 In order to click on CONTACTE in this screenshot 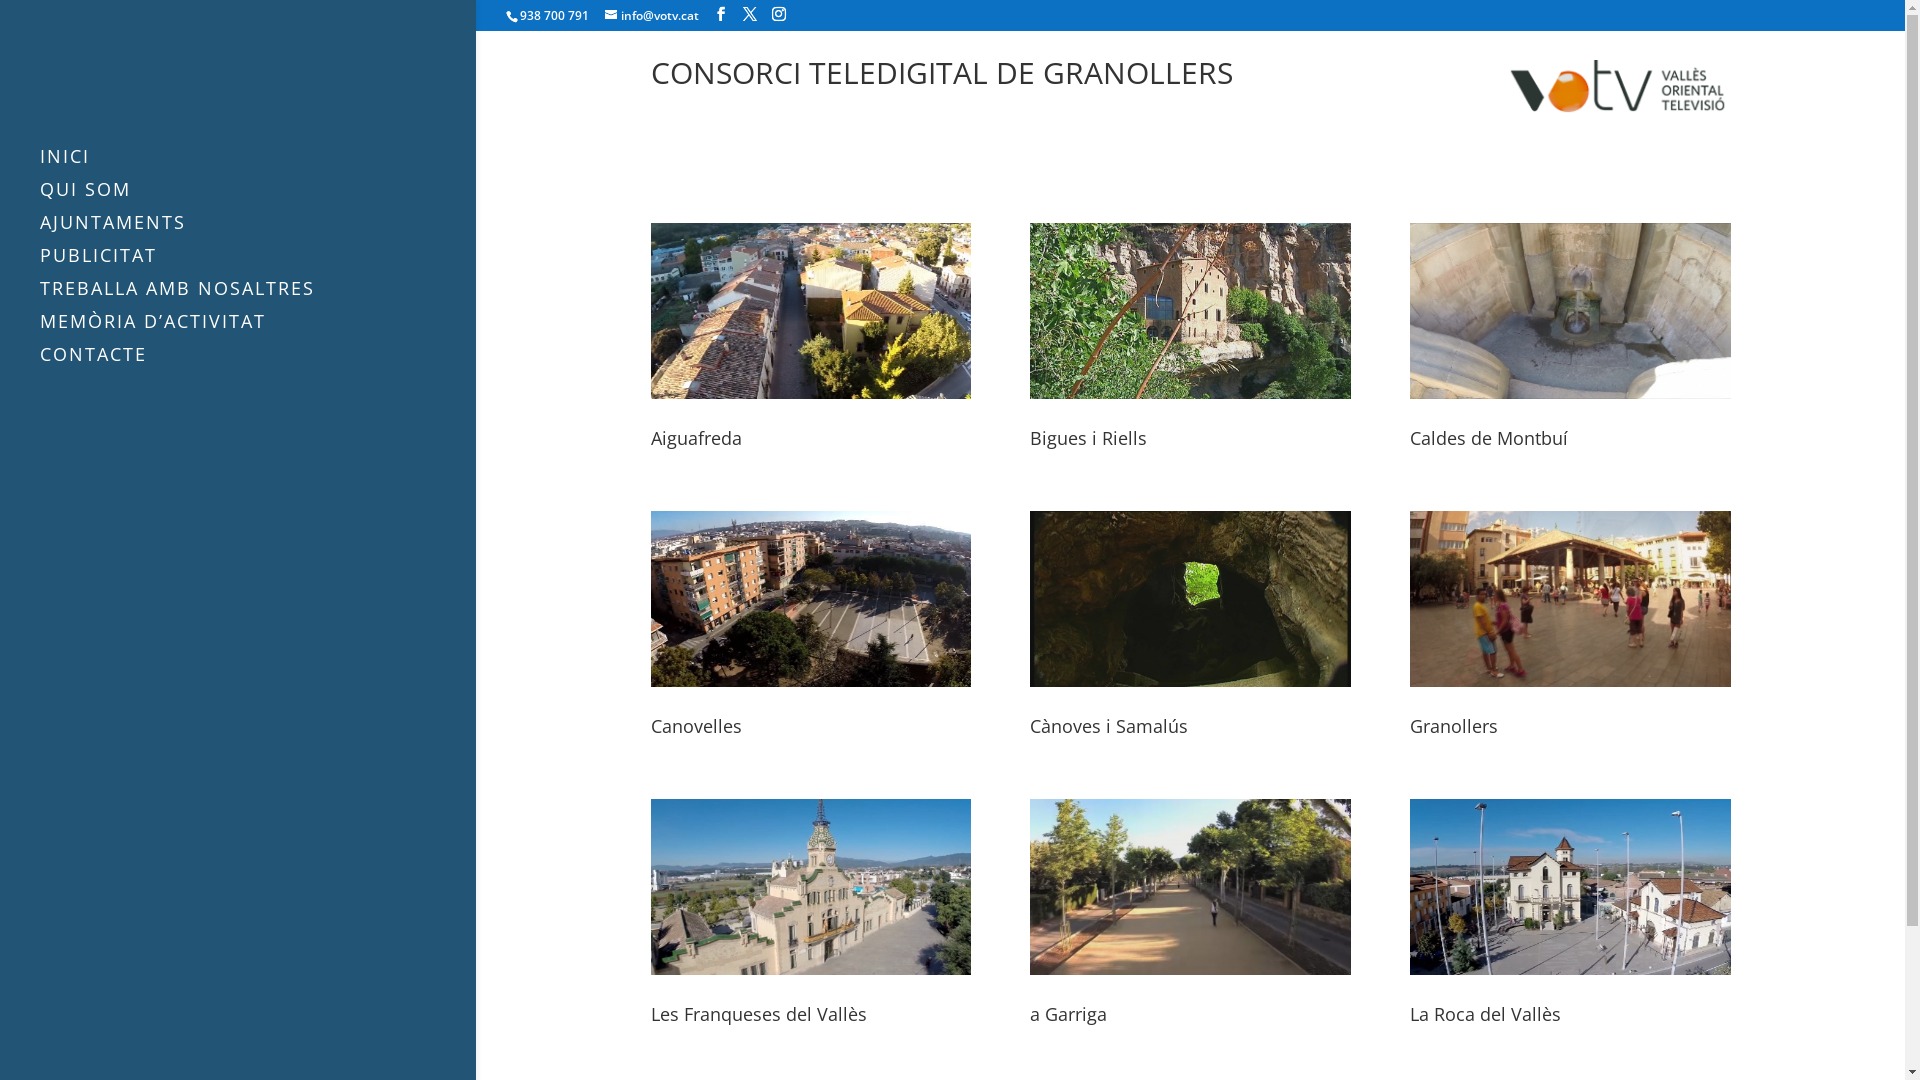, I will do `click(258, 364)`.